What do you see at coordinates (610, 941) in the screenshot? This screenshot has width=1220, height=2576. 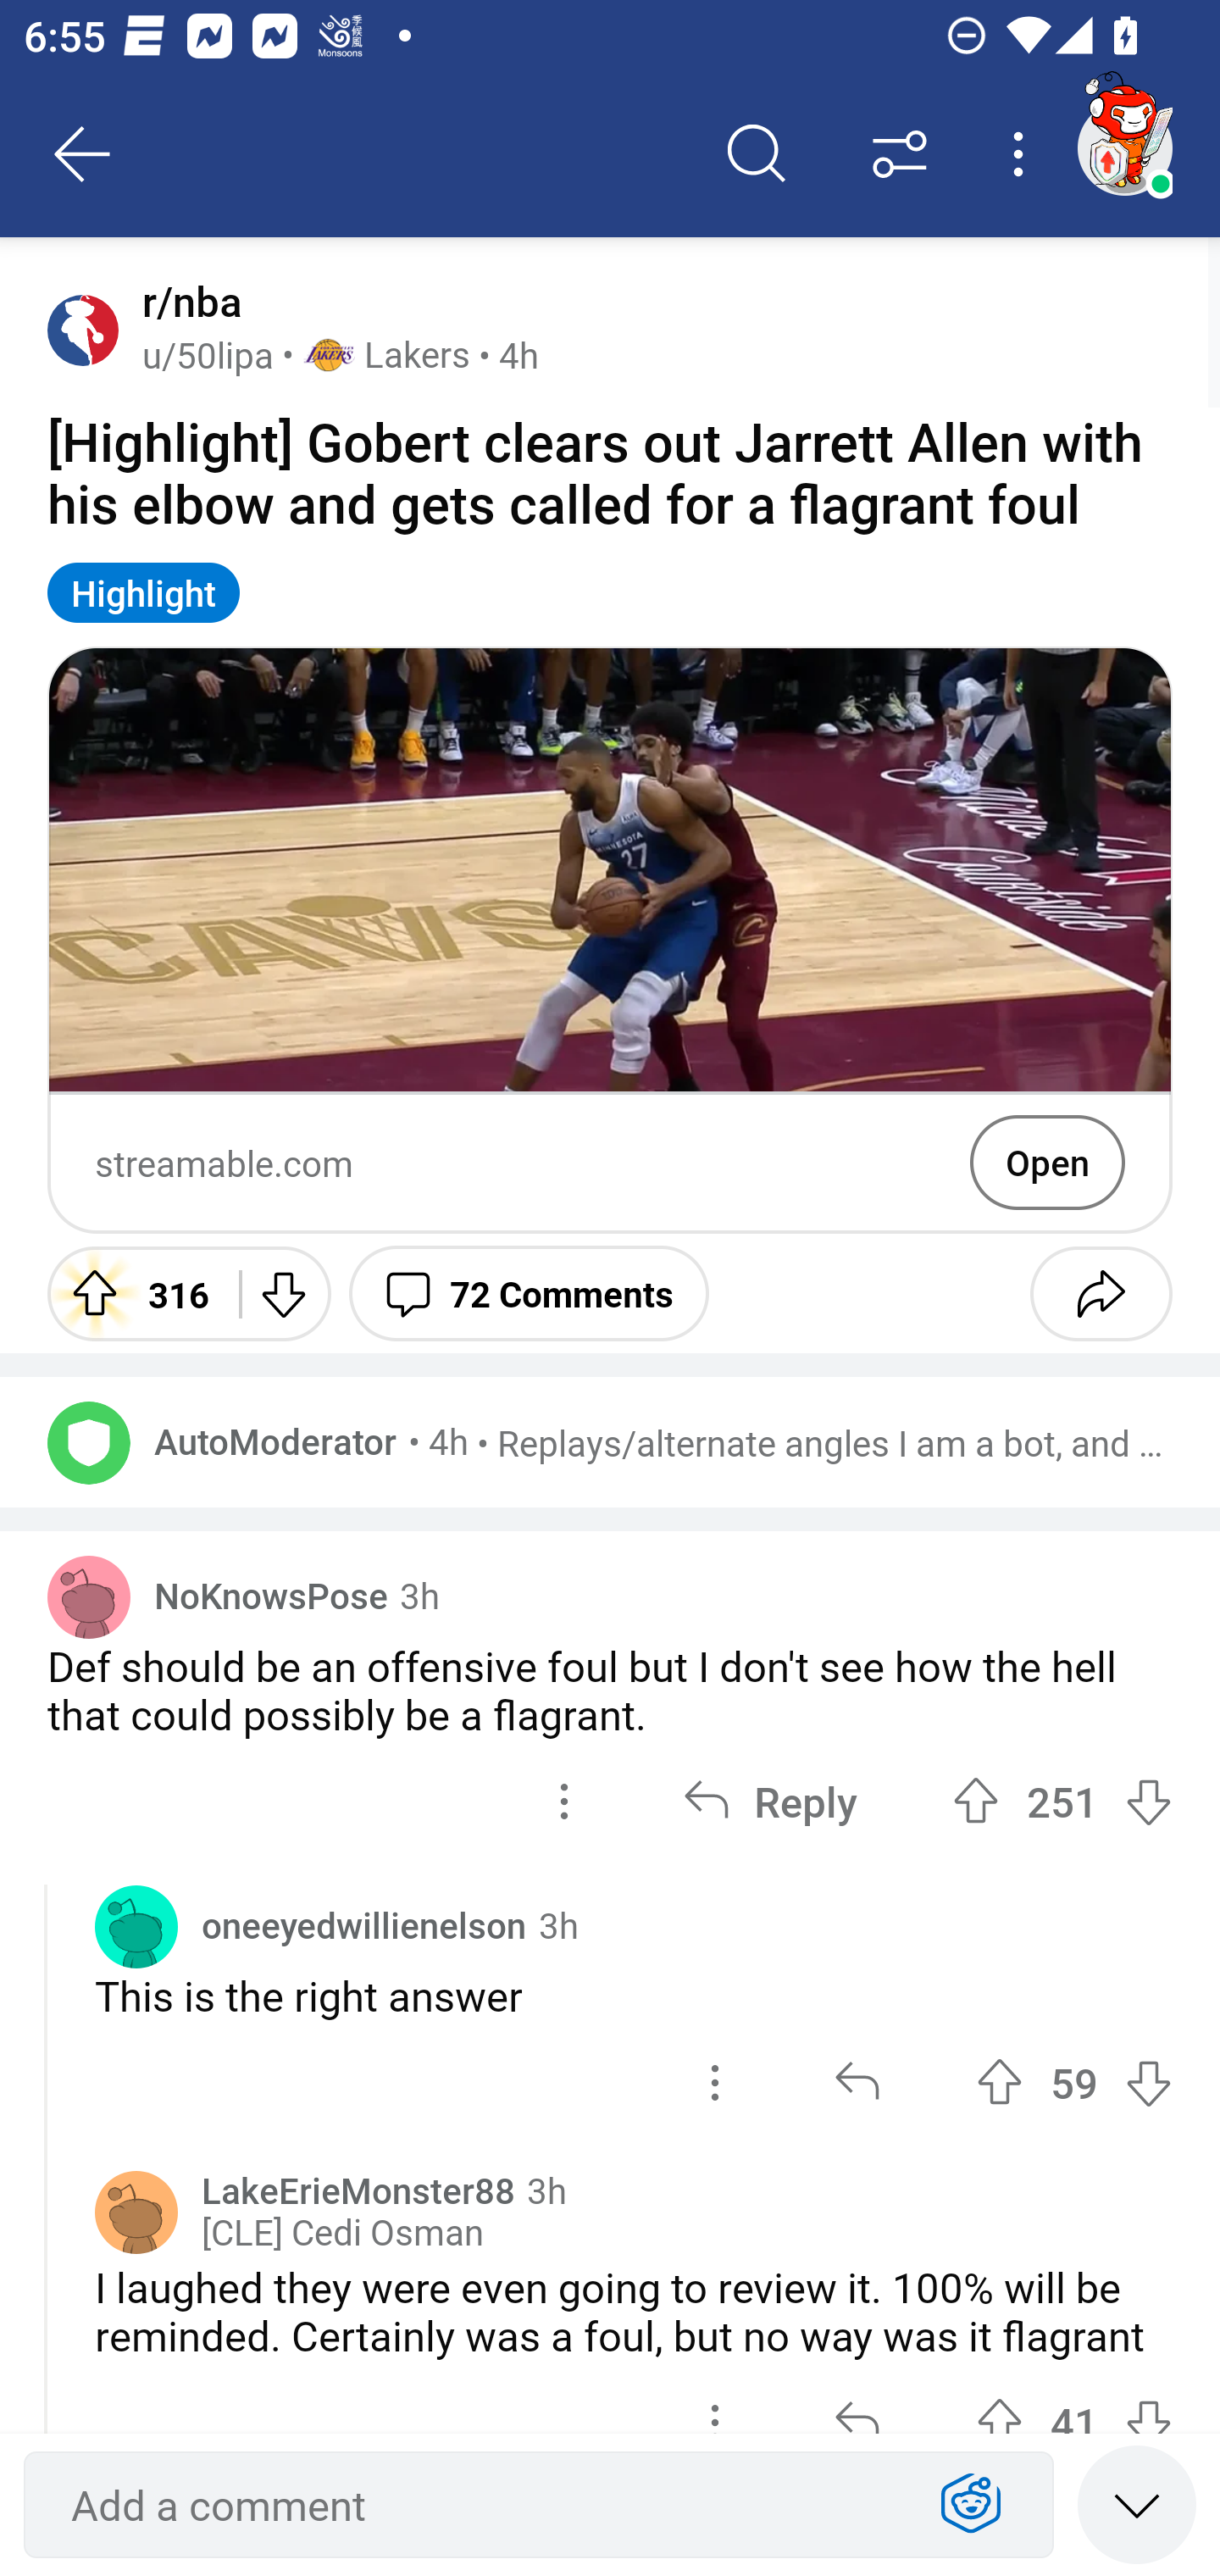 I see `Preview Image streamable.com Open` at bounding box center [610, 941].